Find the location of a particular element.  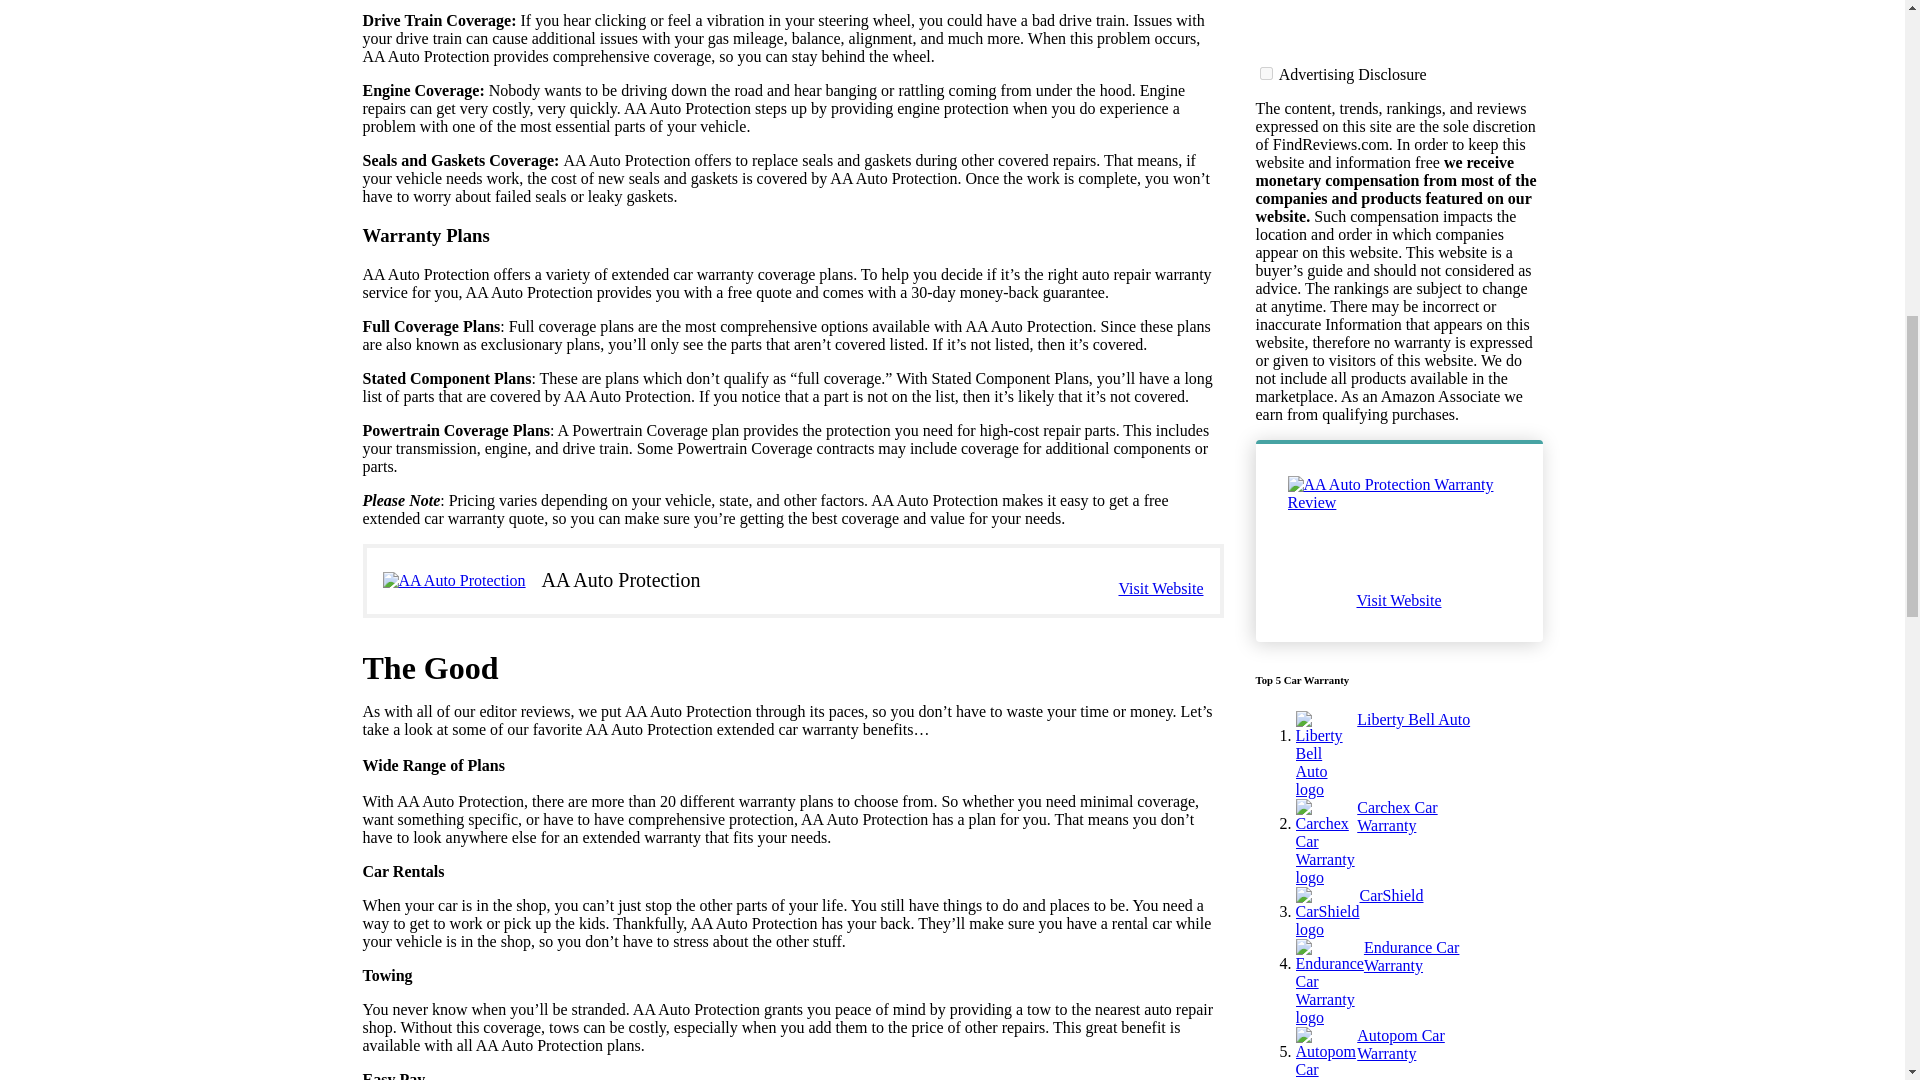

Visit Website is located at coordinates (1160, 588).